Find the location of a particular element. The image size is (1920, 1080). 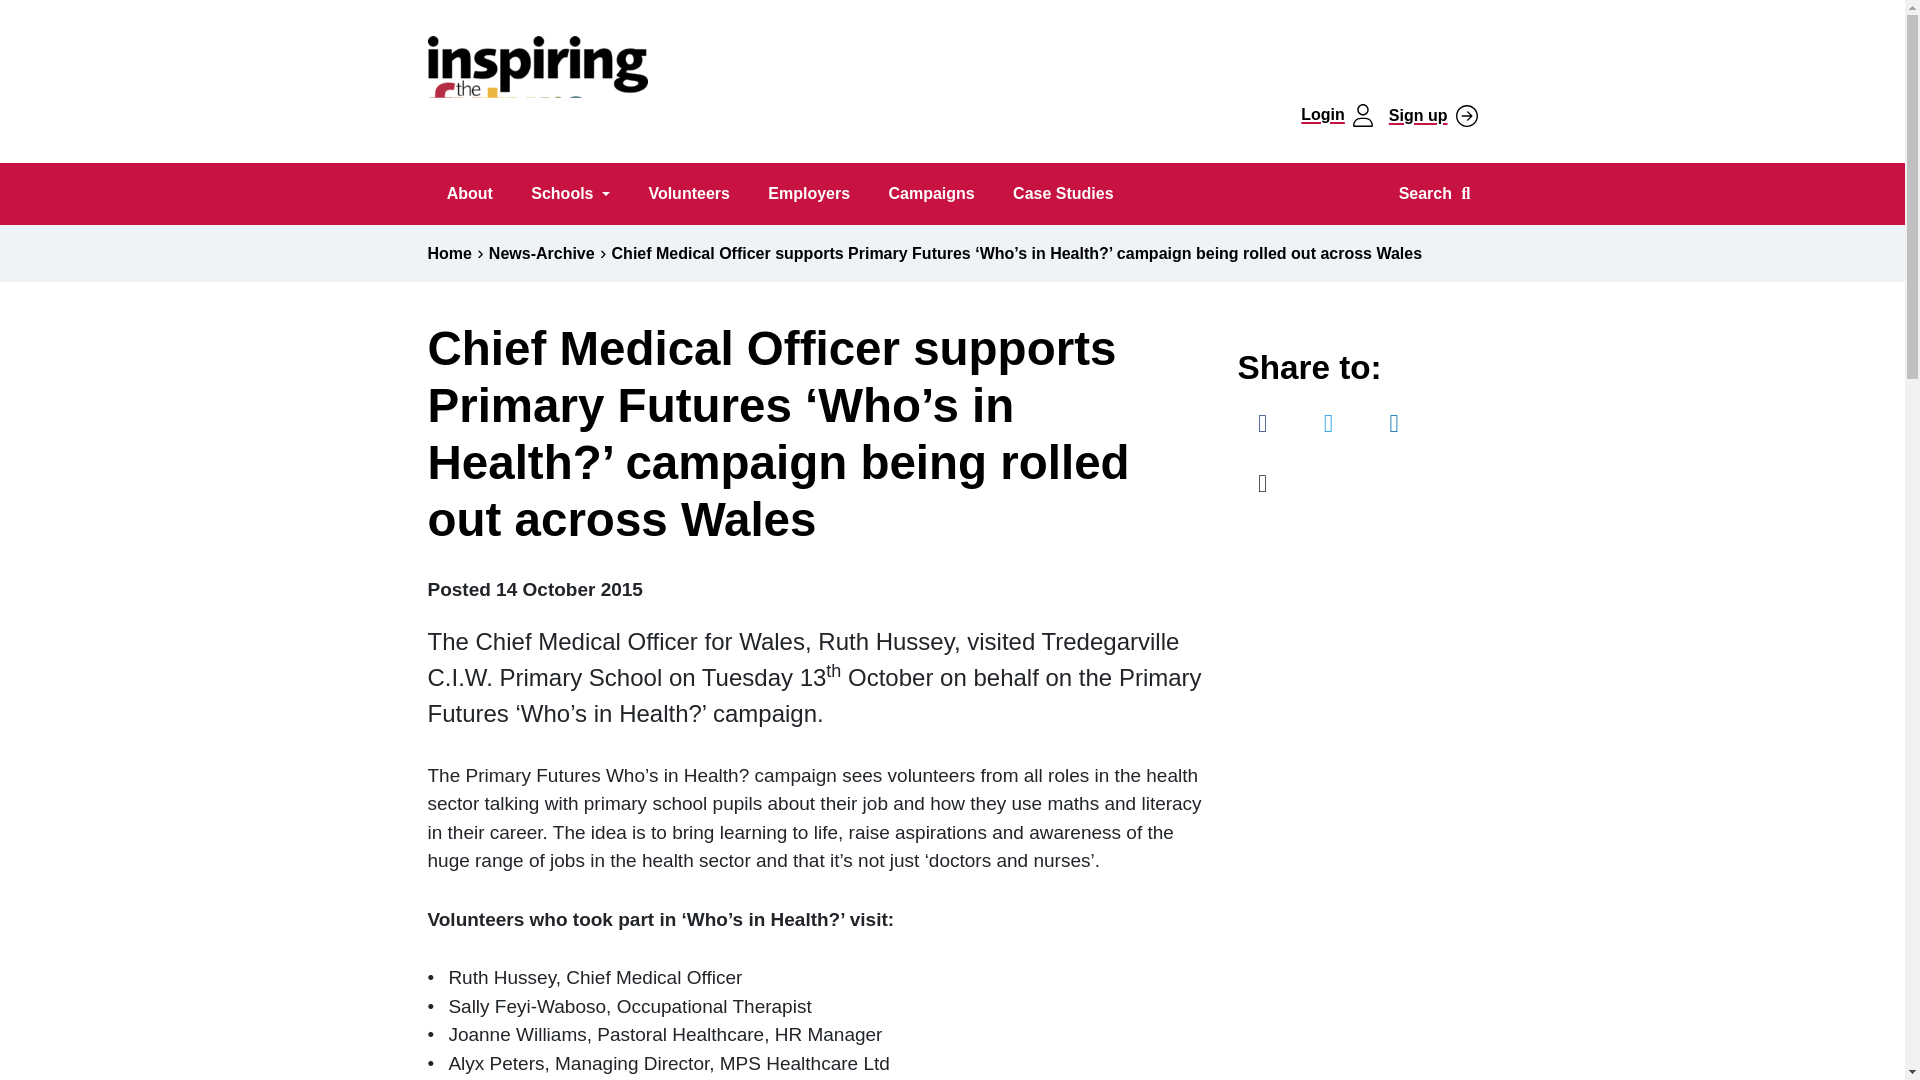

Go to the News-Archive category archives. is located at coordinates (542, 254).